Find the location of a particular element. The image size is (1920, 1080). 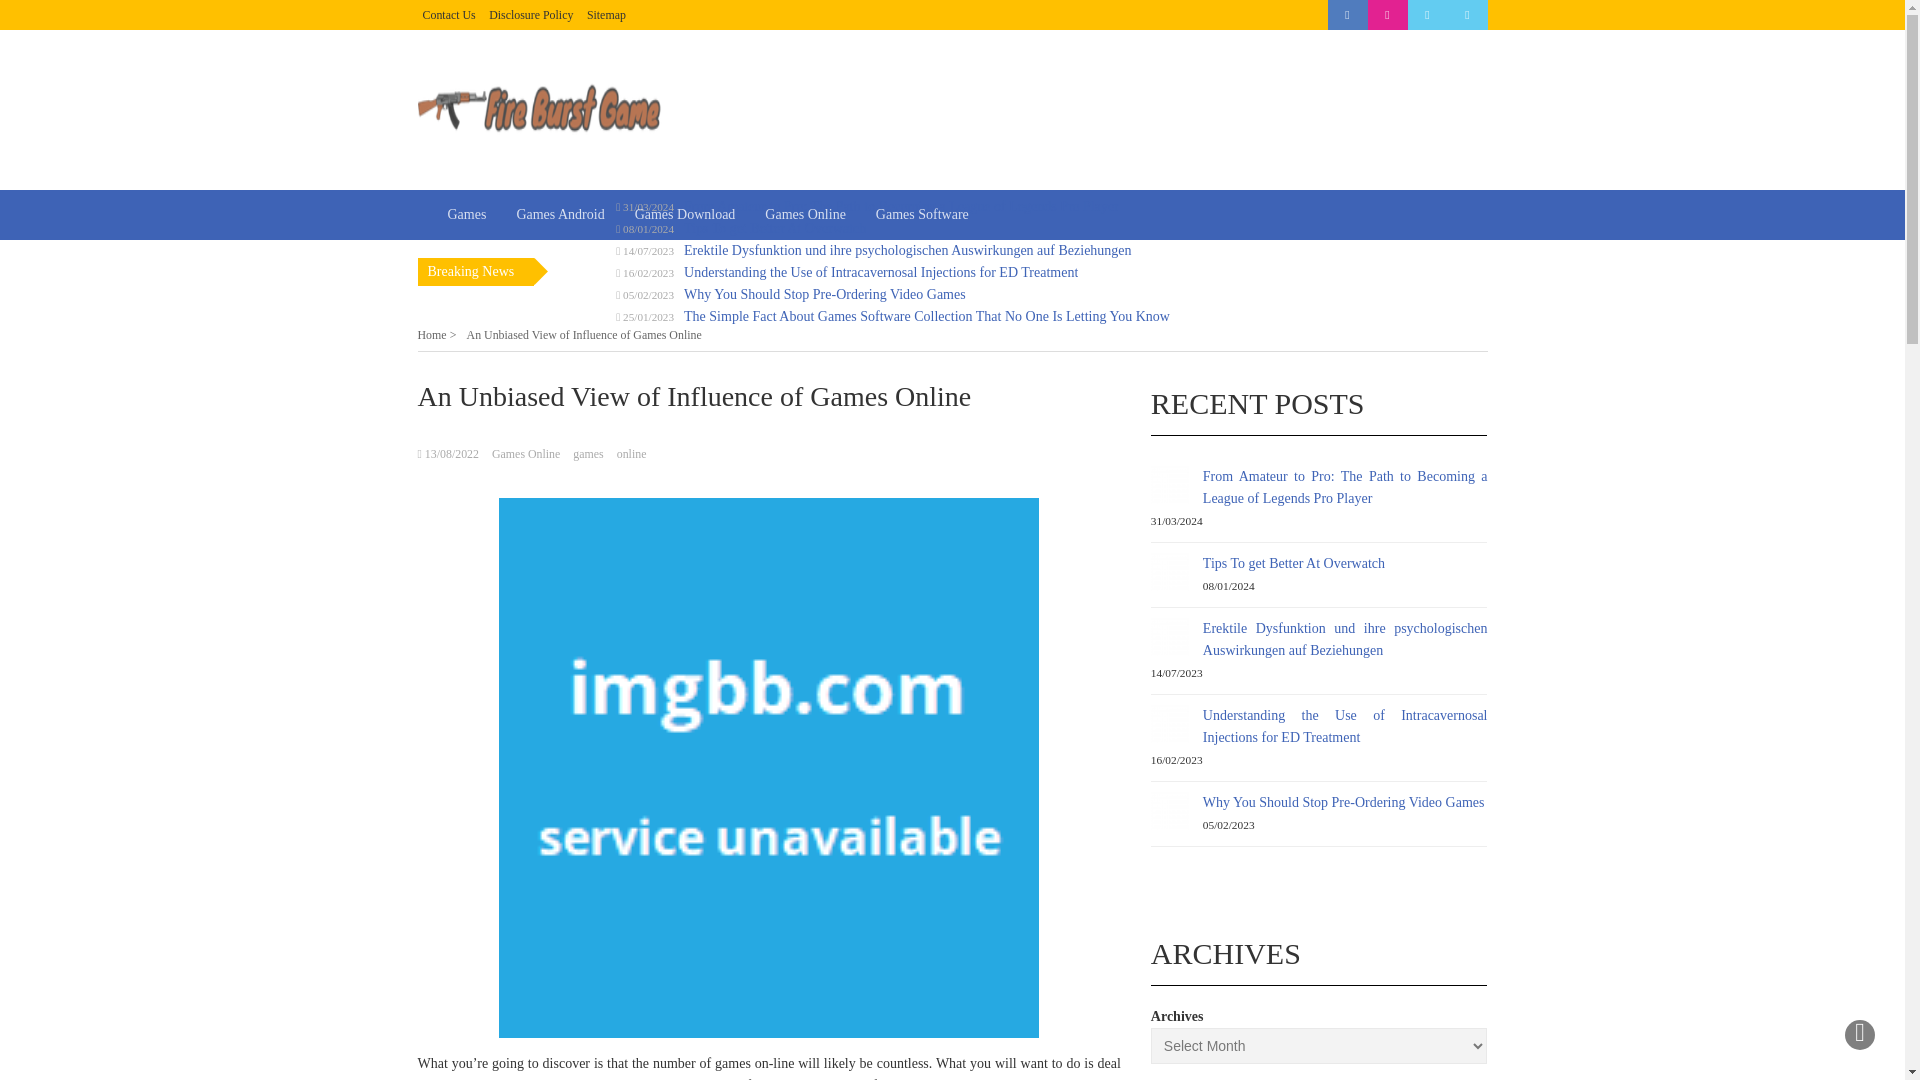

Sitemap is located at coordinates (606, 14).